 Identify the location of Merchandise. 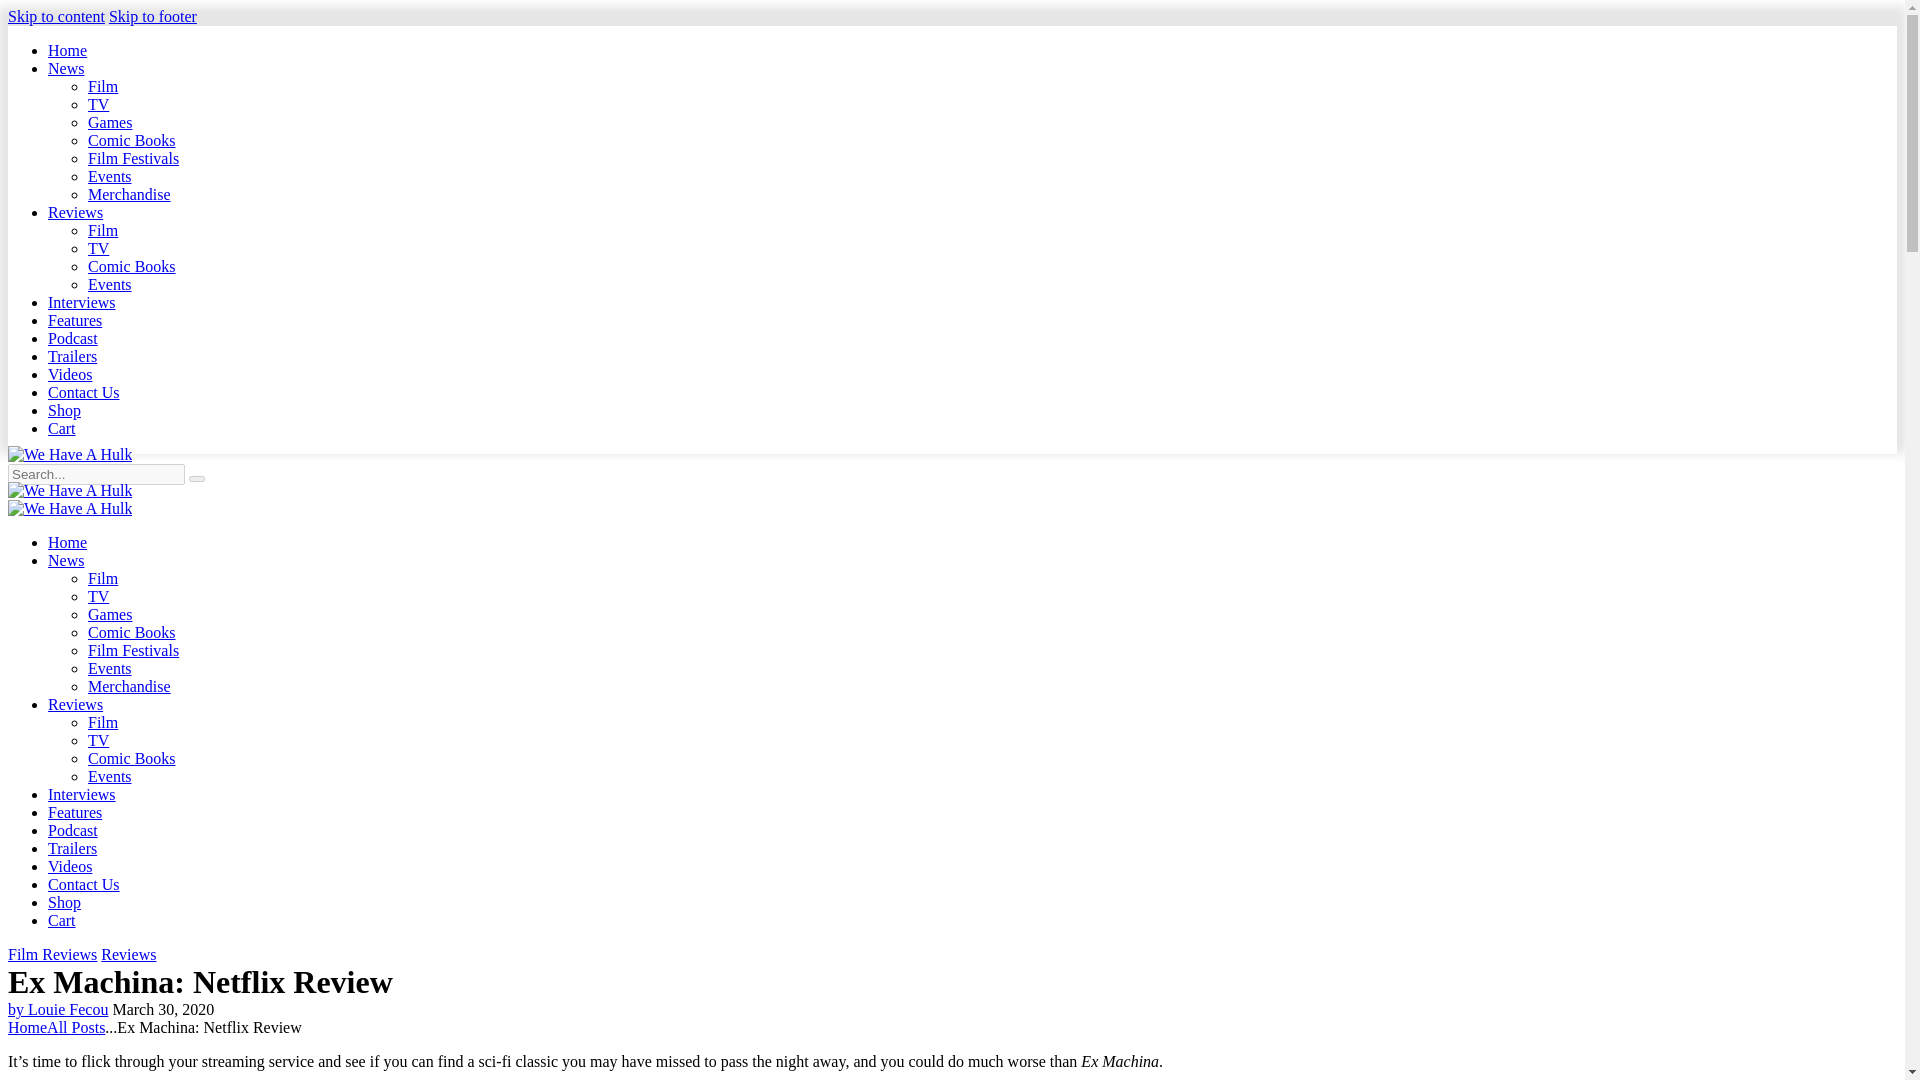
(129, 194).